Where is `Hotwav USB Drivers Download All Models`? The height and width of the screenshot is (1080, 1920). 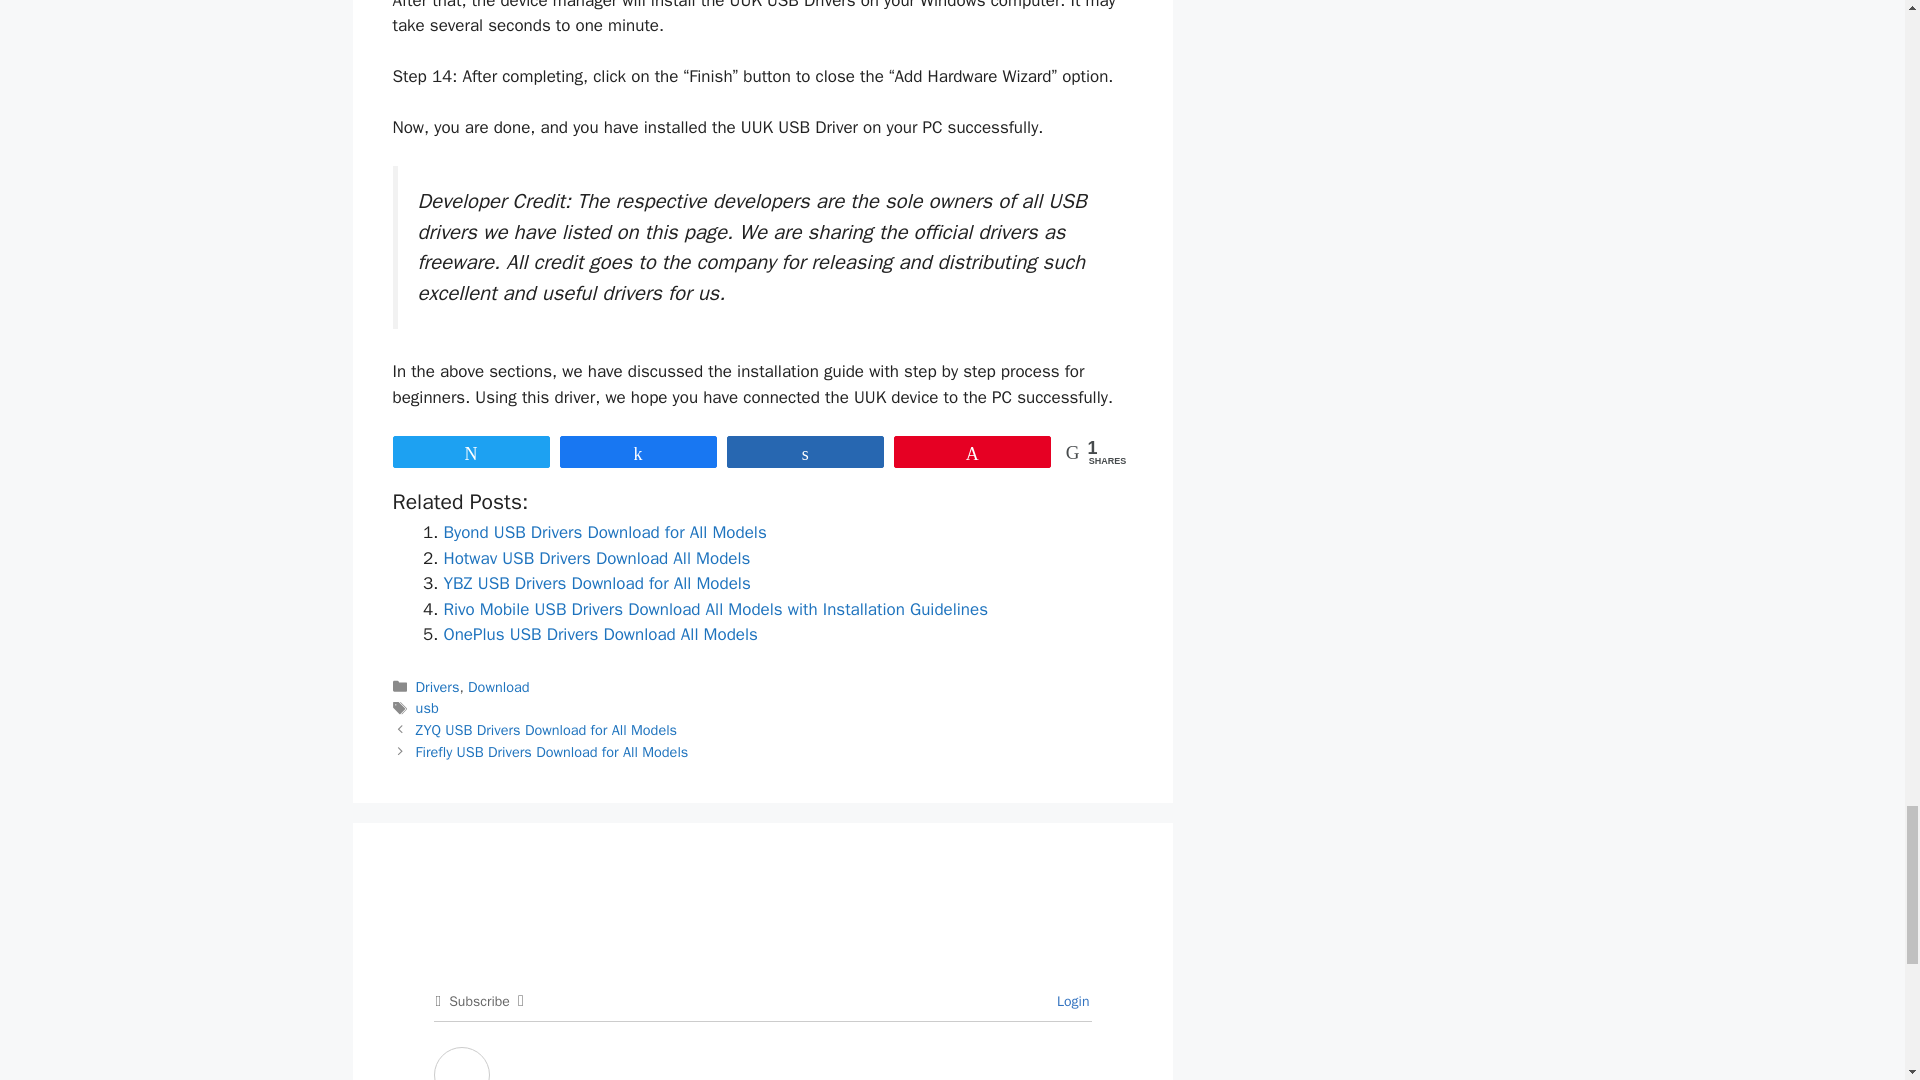 Hotwav USB Drivers Download All Models is located at coordinates (596, 558).